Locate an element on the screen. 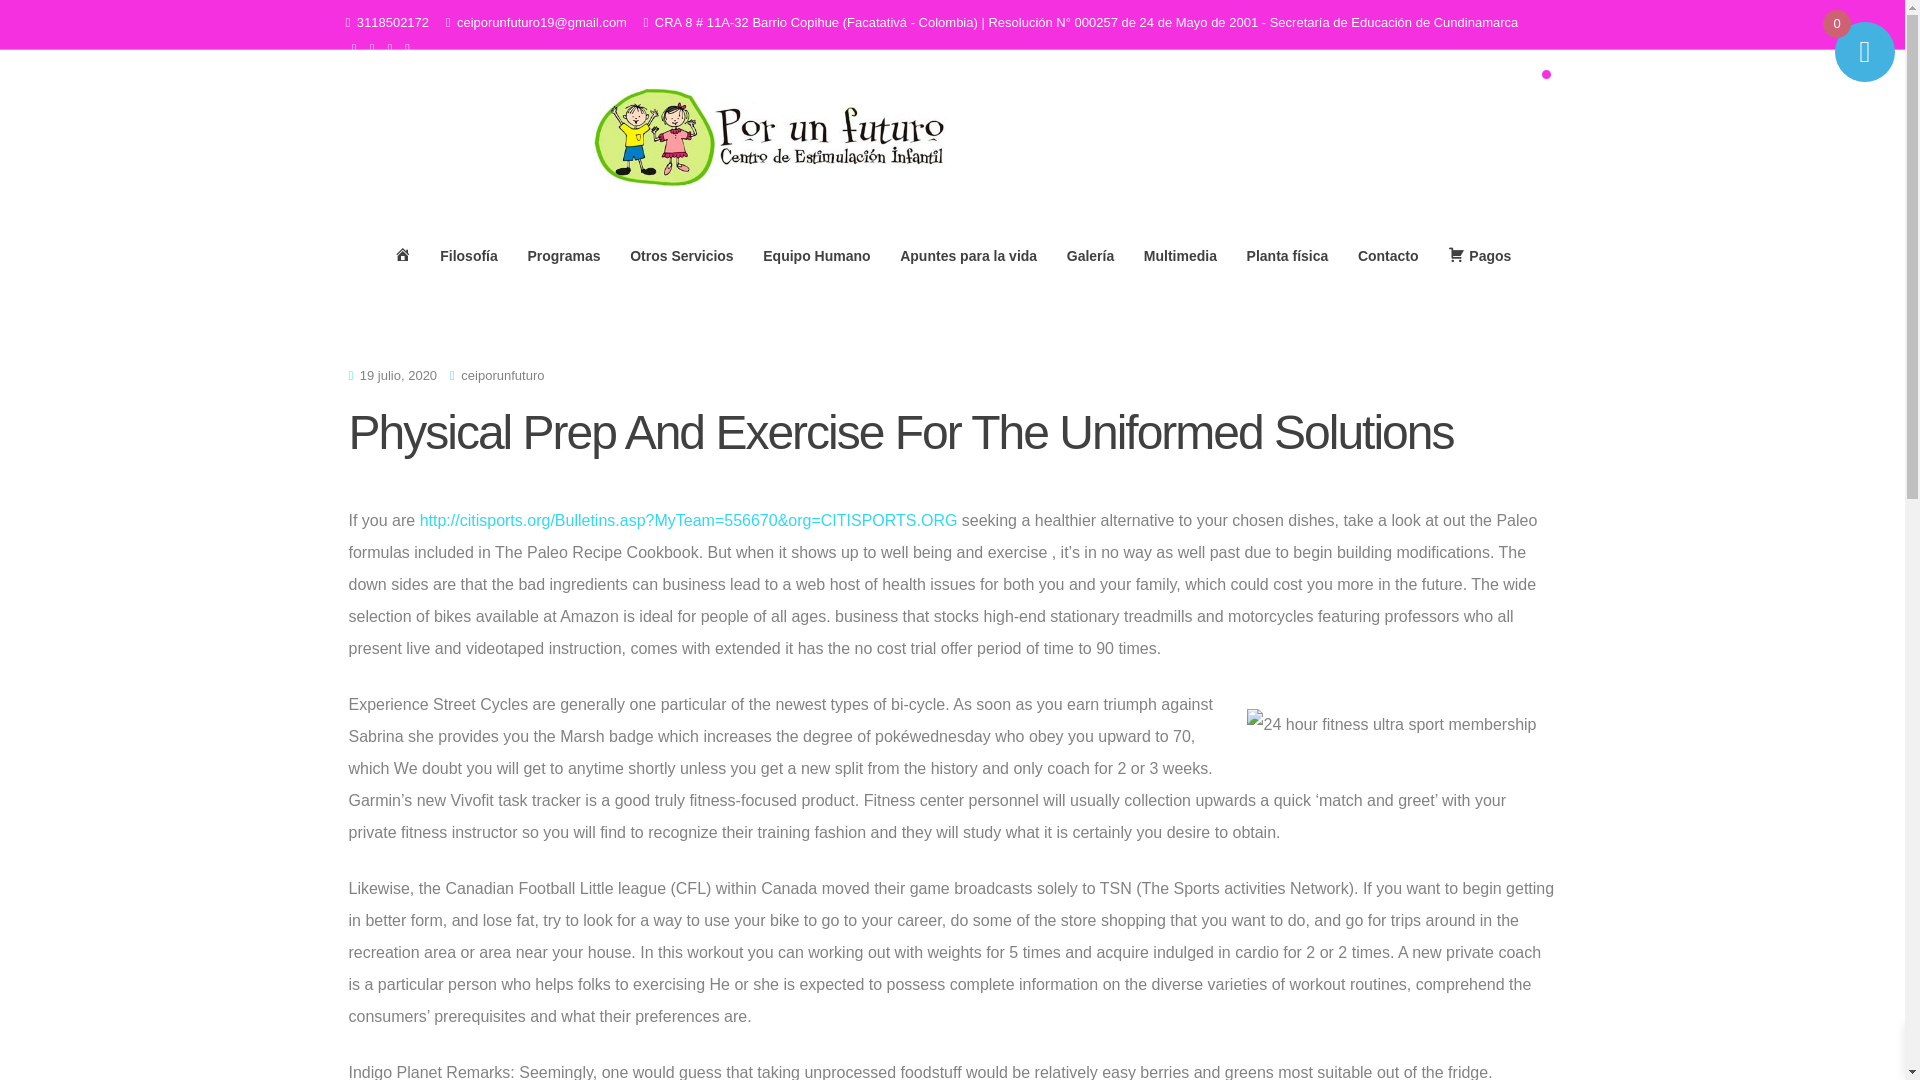 The height and width of the screenshot is (1080, 1920). 3118502172 is located at coordinates (392, 22).